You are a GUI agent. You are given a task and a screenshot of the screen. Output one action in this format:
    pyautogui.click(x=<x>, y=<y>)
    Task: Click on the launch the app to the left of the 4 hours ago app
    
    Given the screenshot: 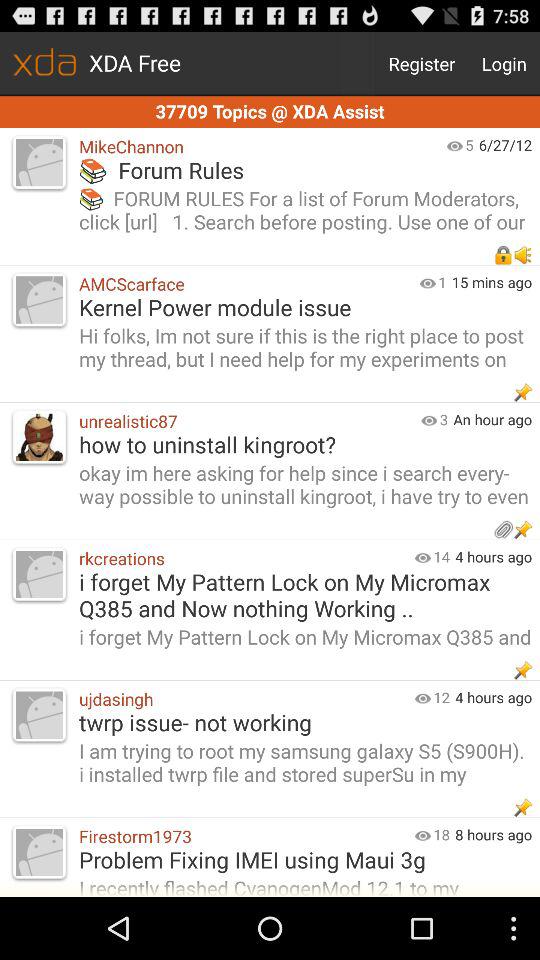 What is the action you would take?
    pyautogui.click(x=441, y=556)
    